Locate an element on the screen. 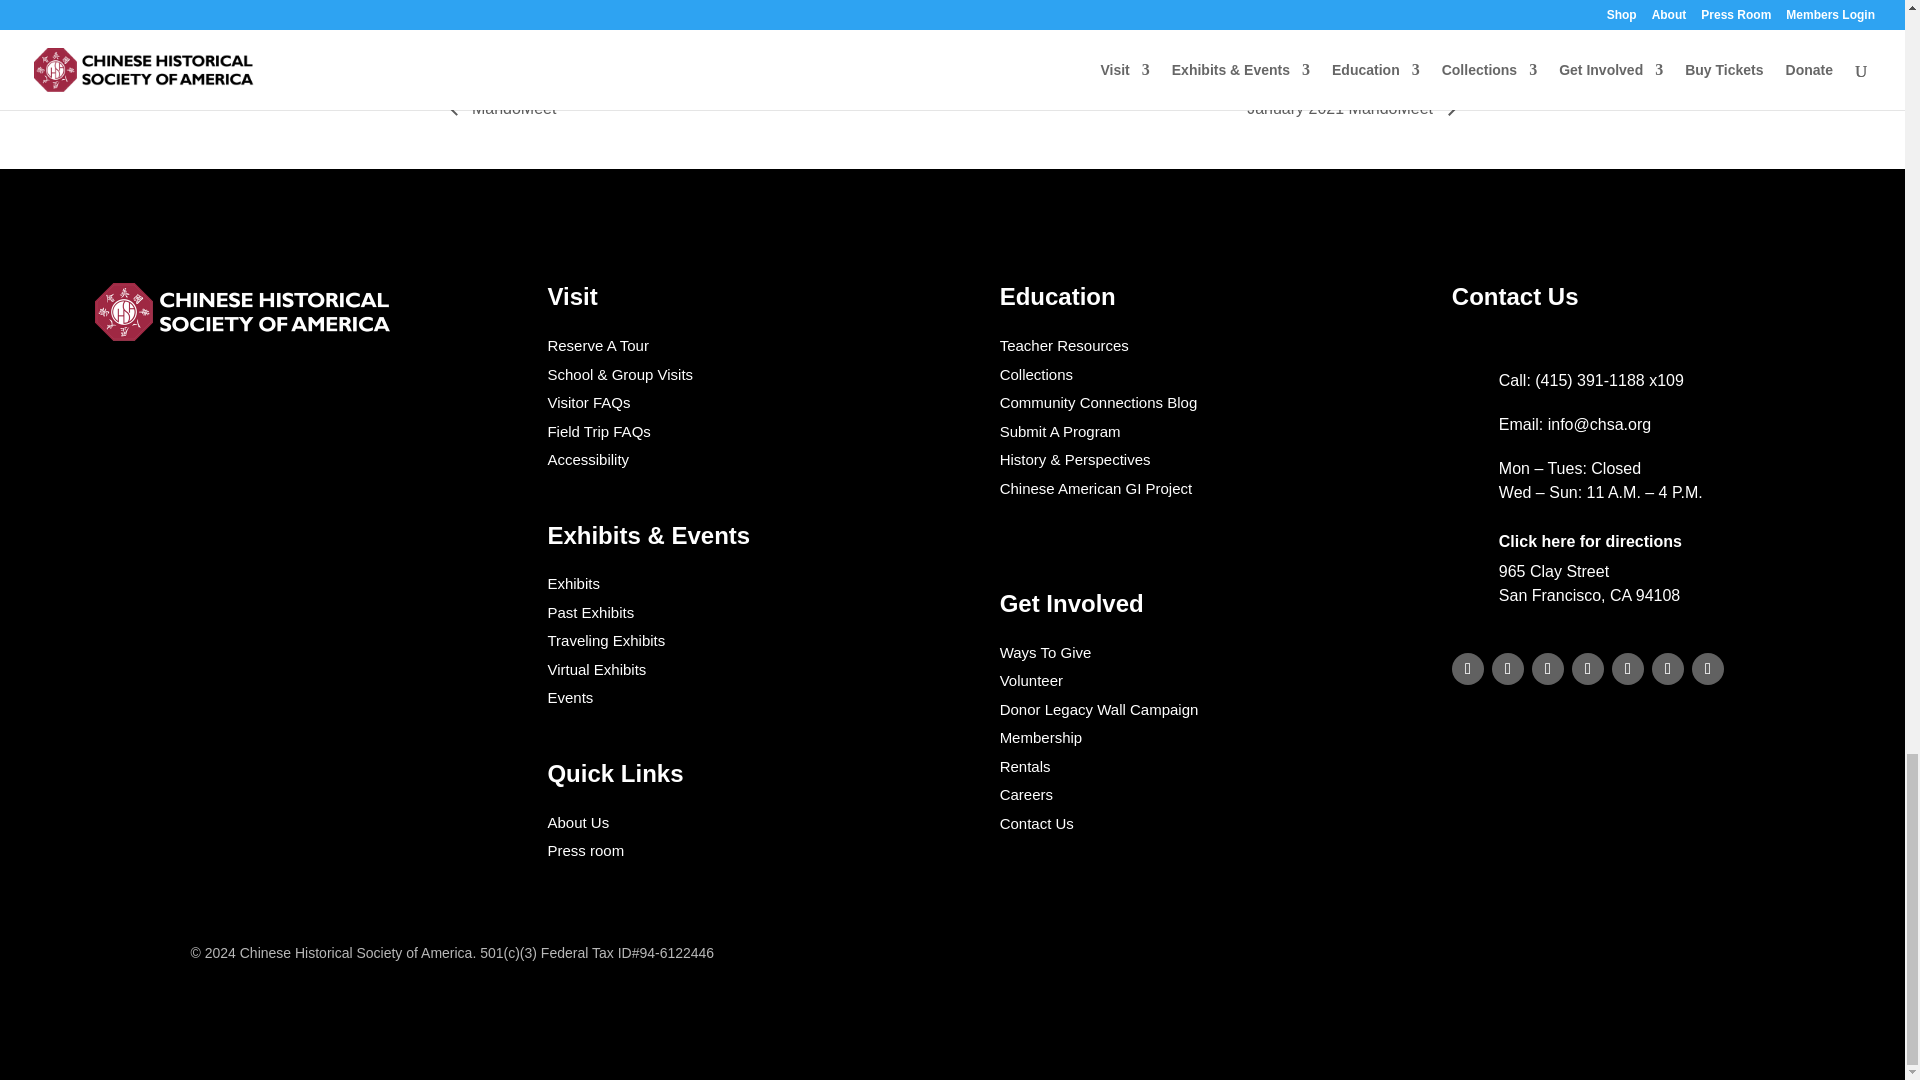 The image size is (1920, 1080). Follow on tumblr is located at coordinates (1548, 668).